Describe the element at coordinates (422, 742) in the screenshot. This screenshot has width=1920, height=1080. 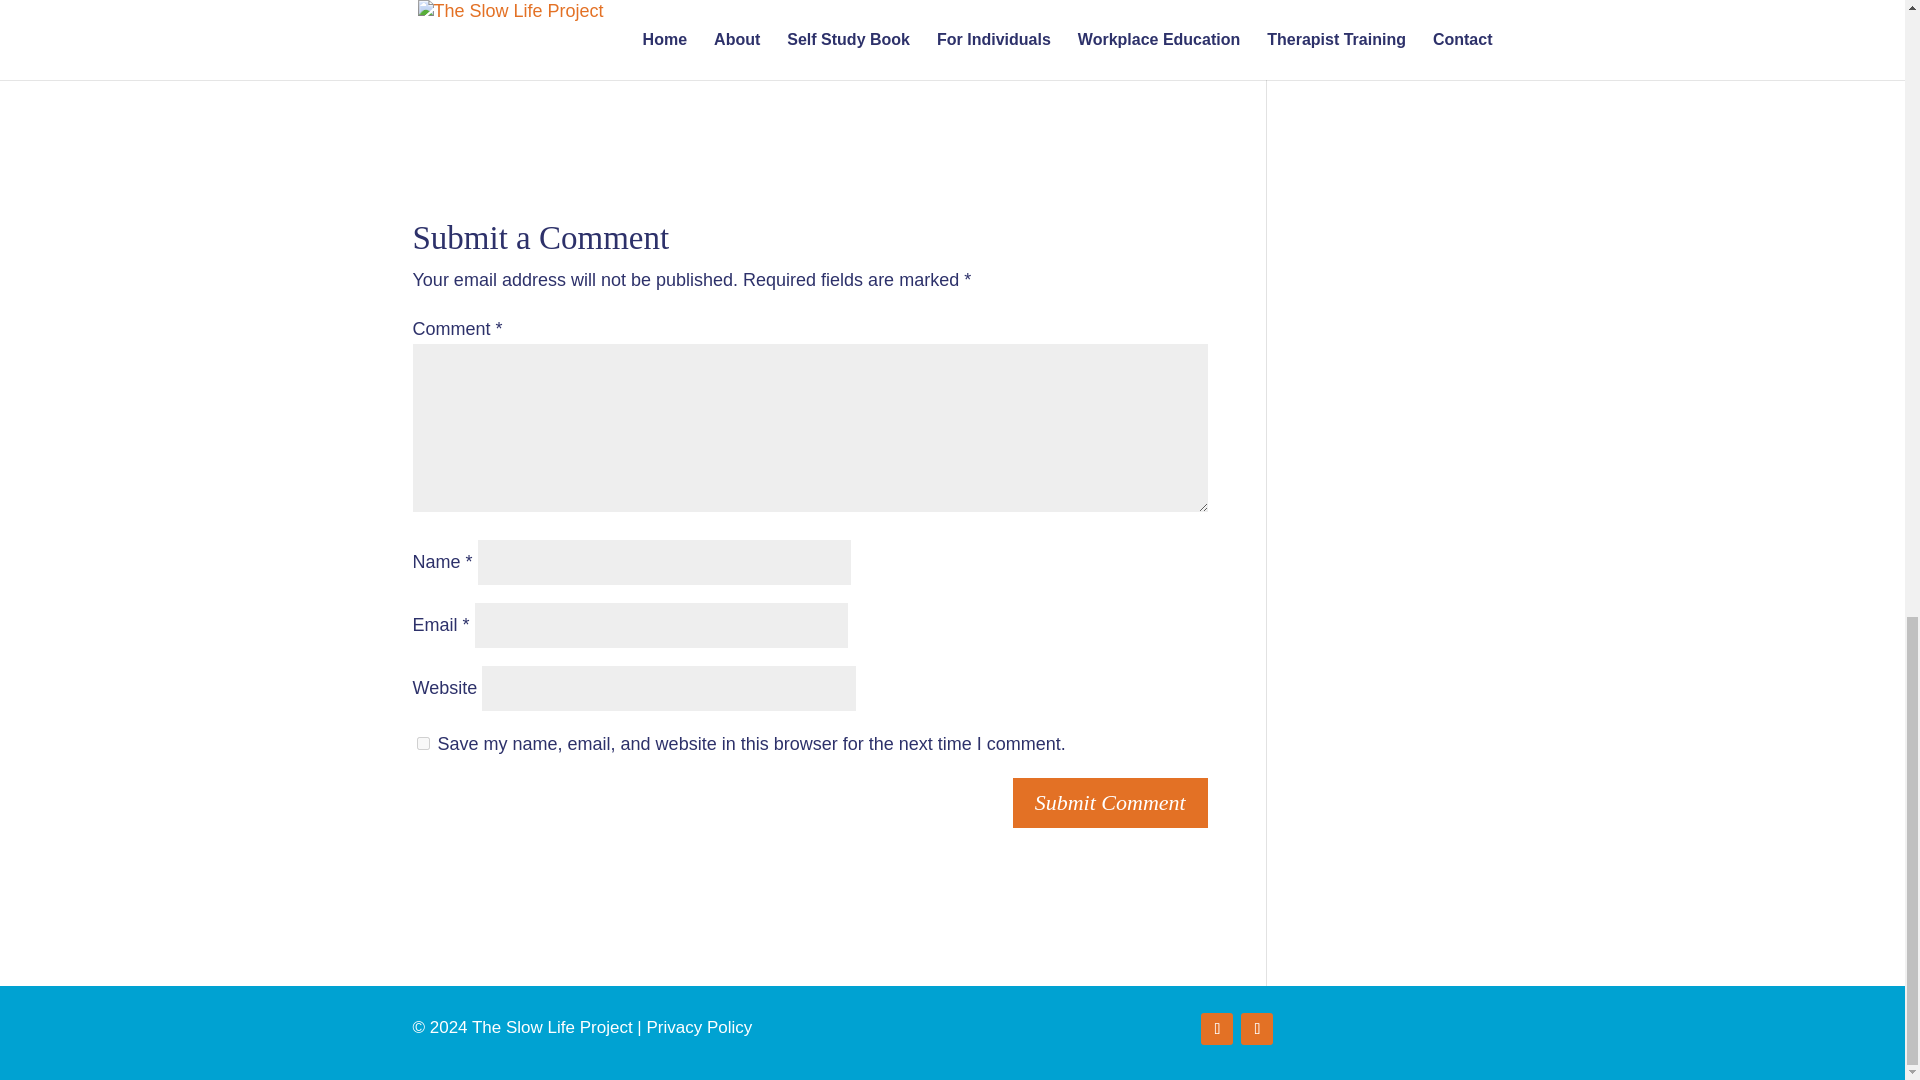
I see `yes` at that location.